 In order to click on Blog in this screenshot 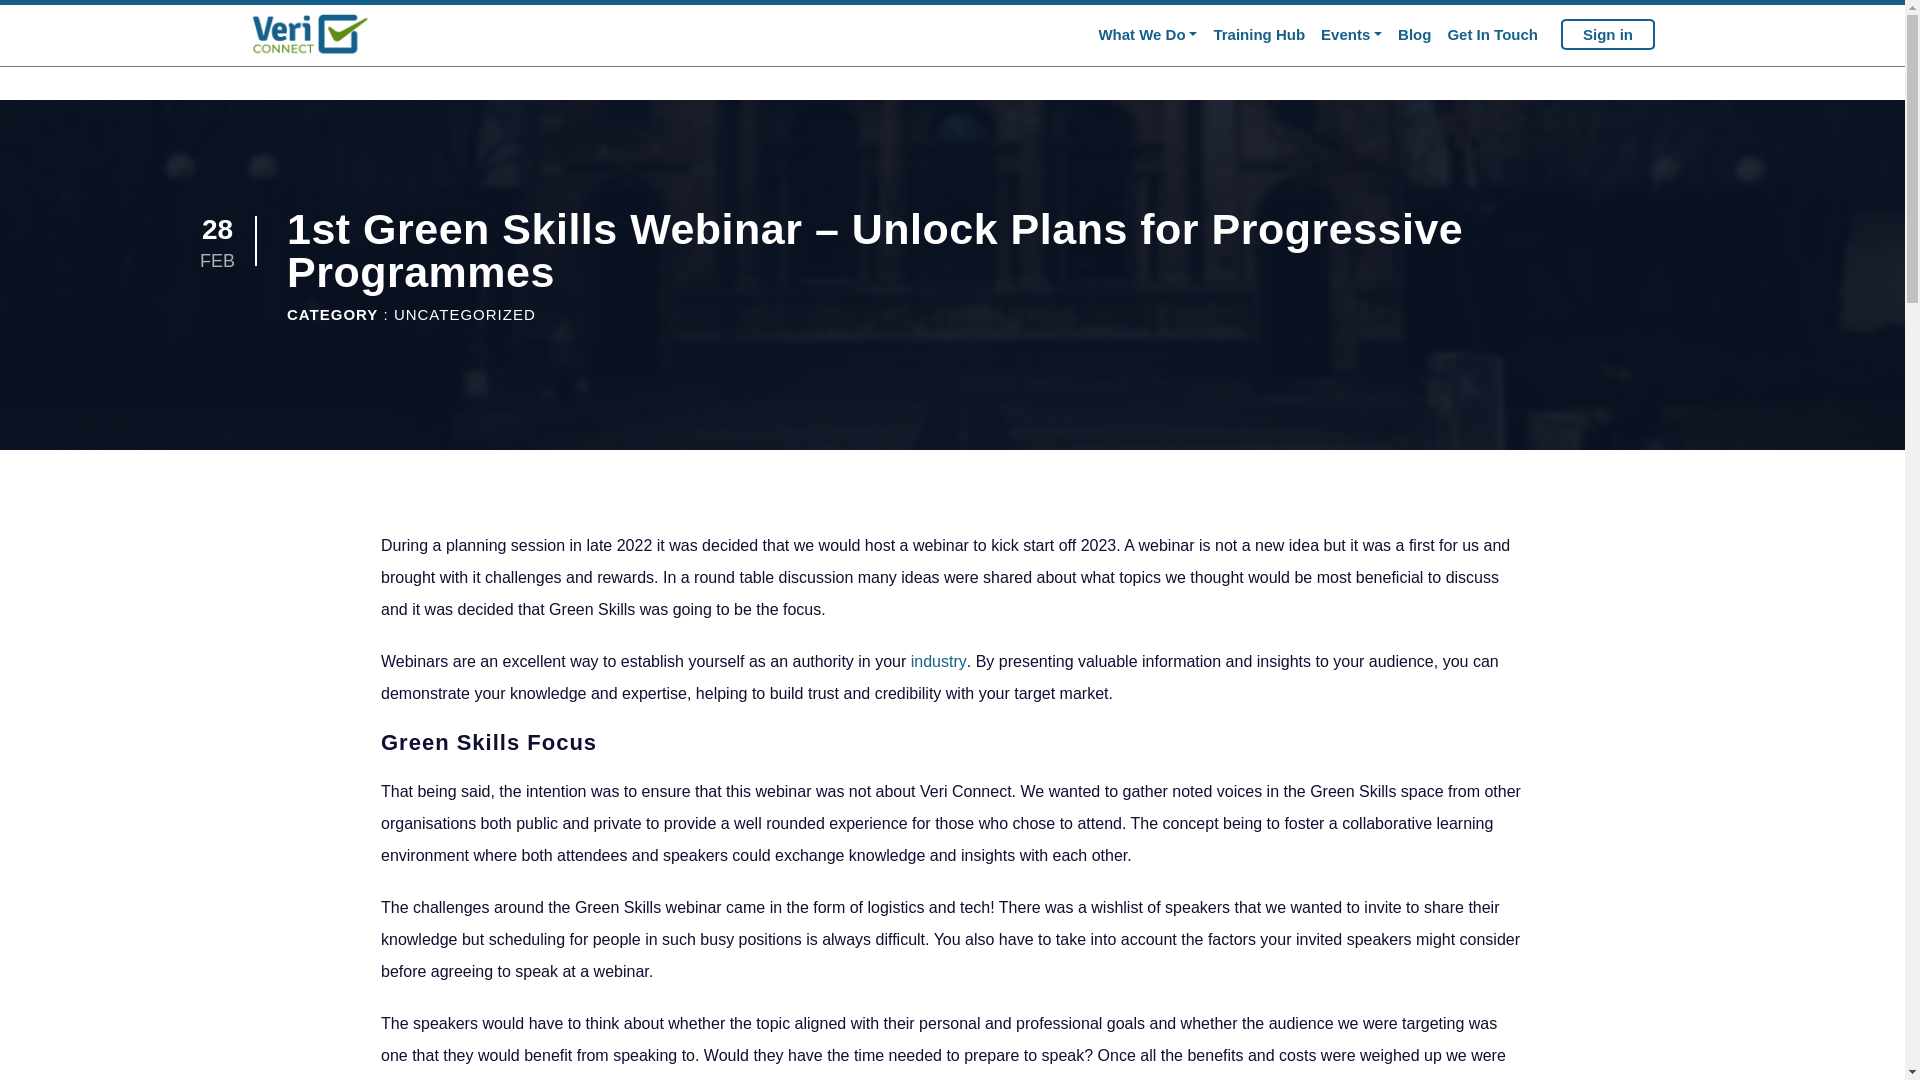, I will do `click(1414, 36)`.